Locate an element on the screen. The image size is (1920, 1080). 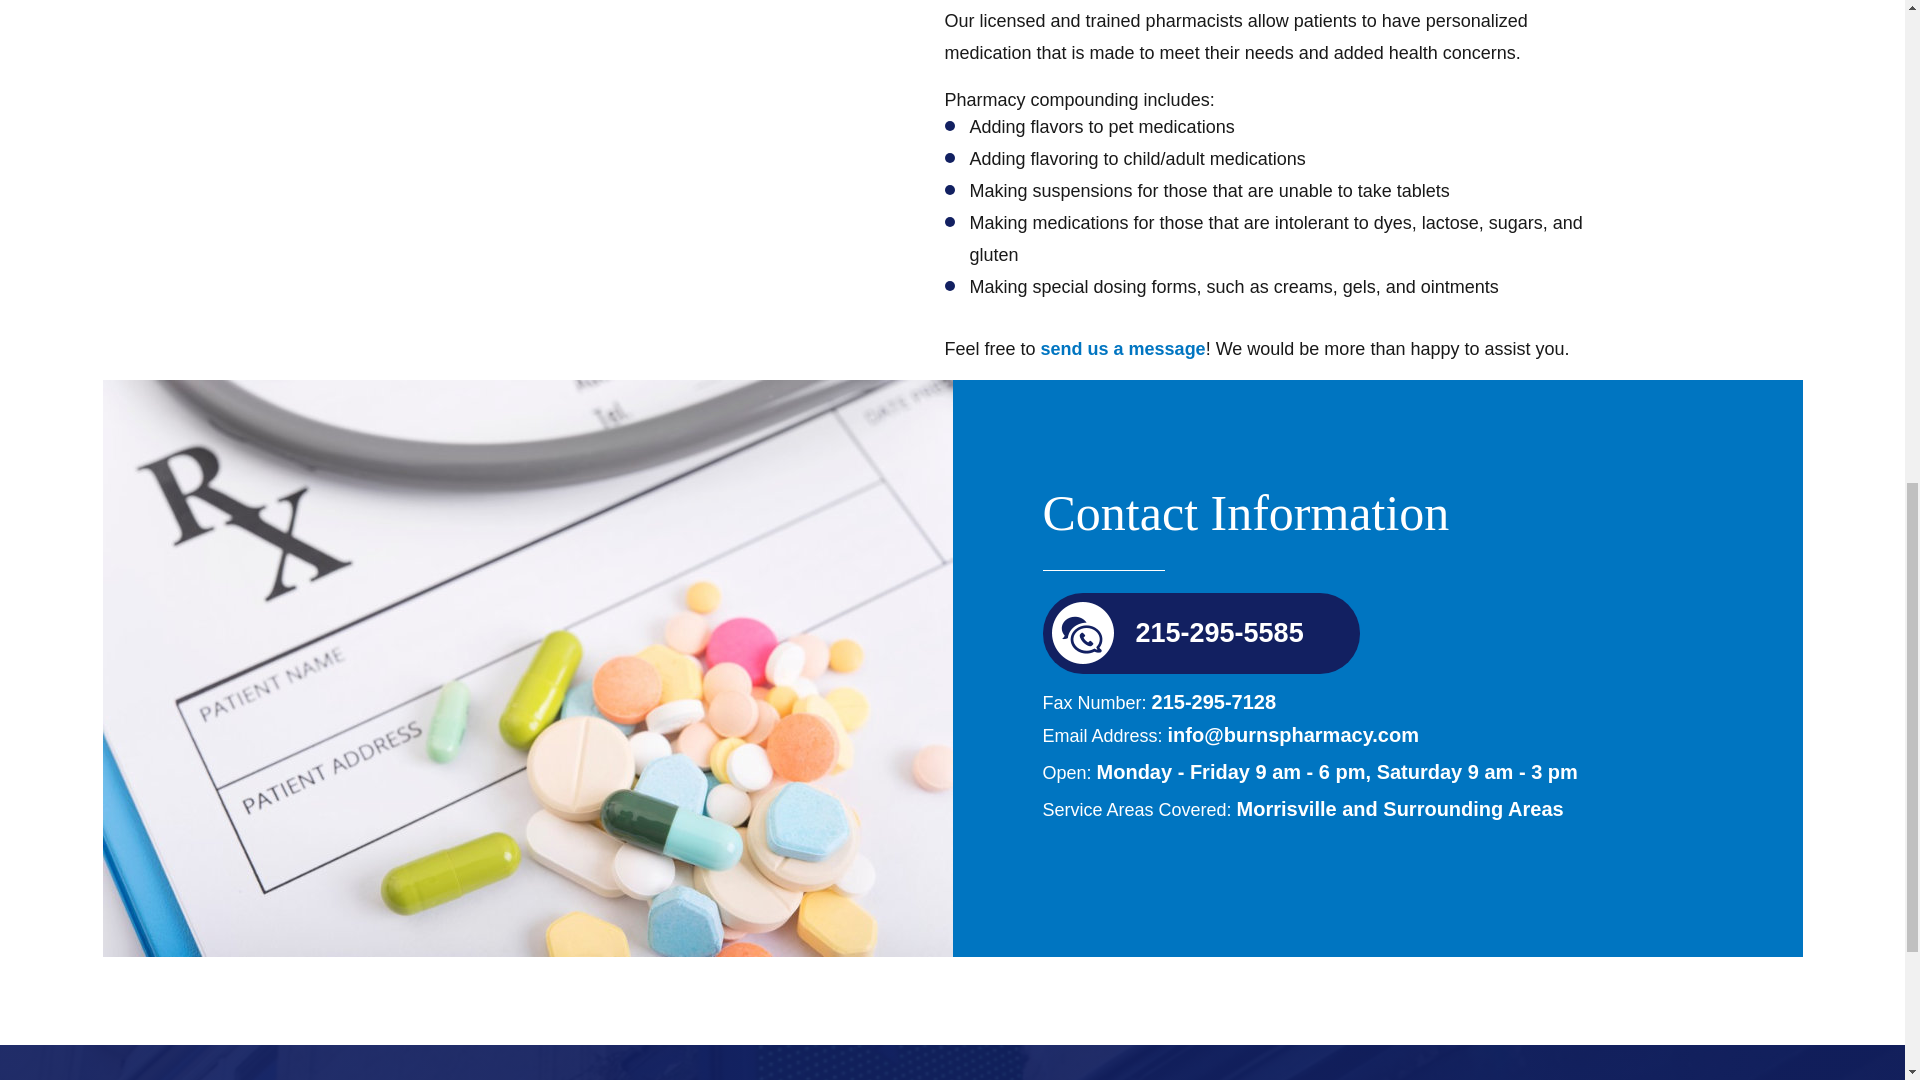
send us a message is located at coordinates (1122, 348).